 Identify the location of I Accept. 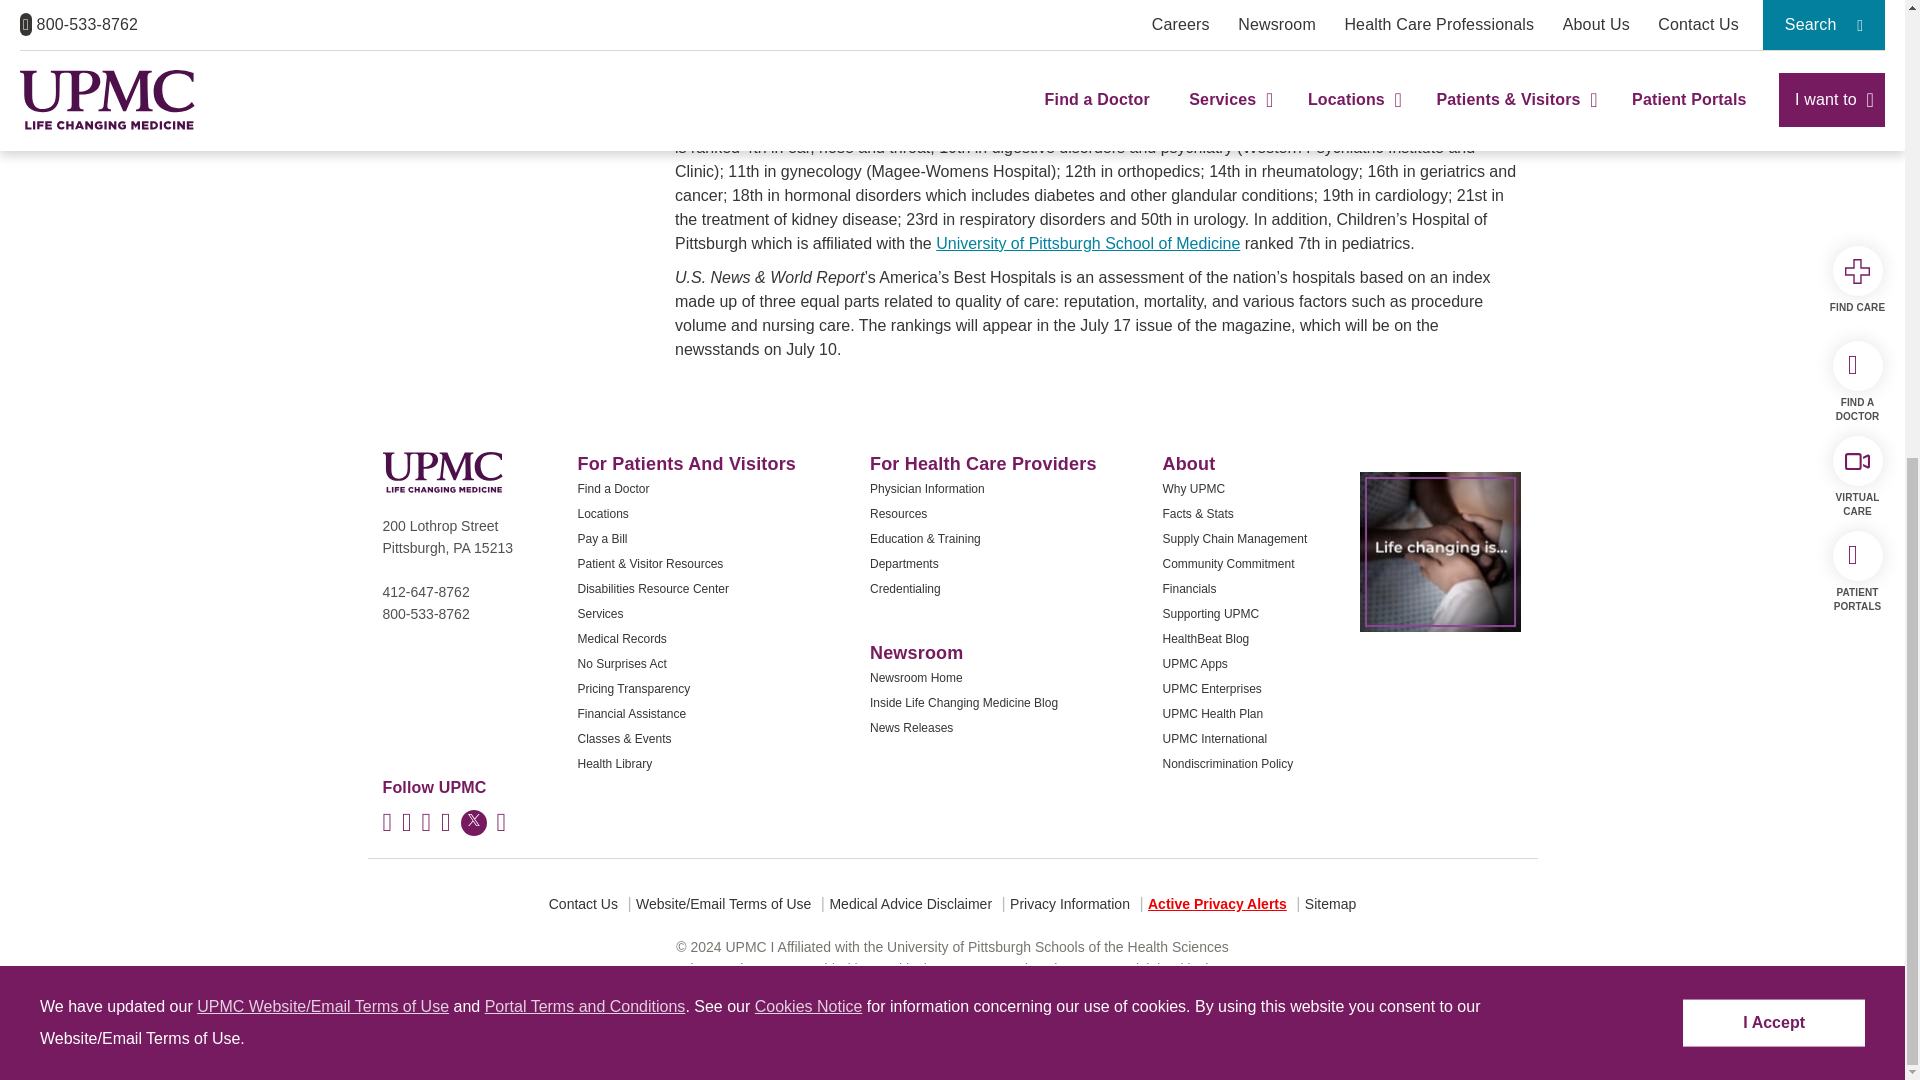
(1774, 234).